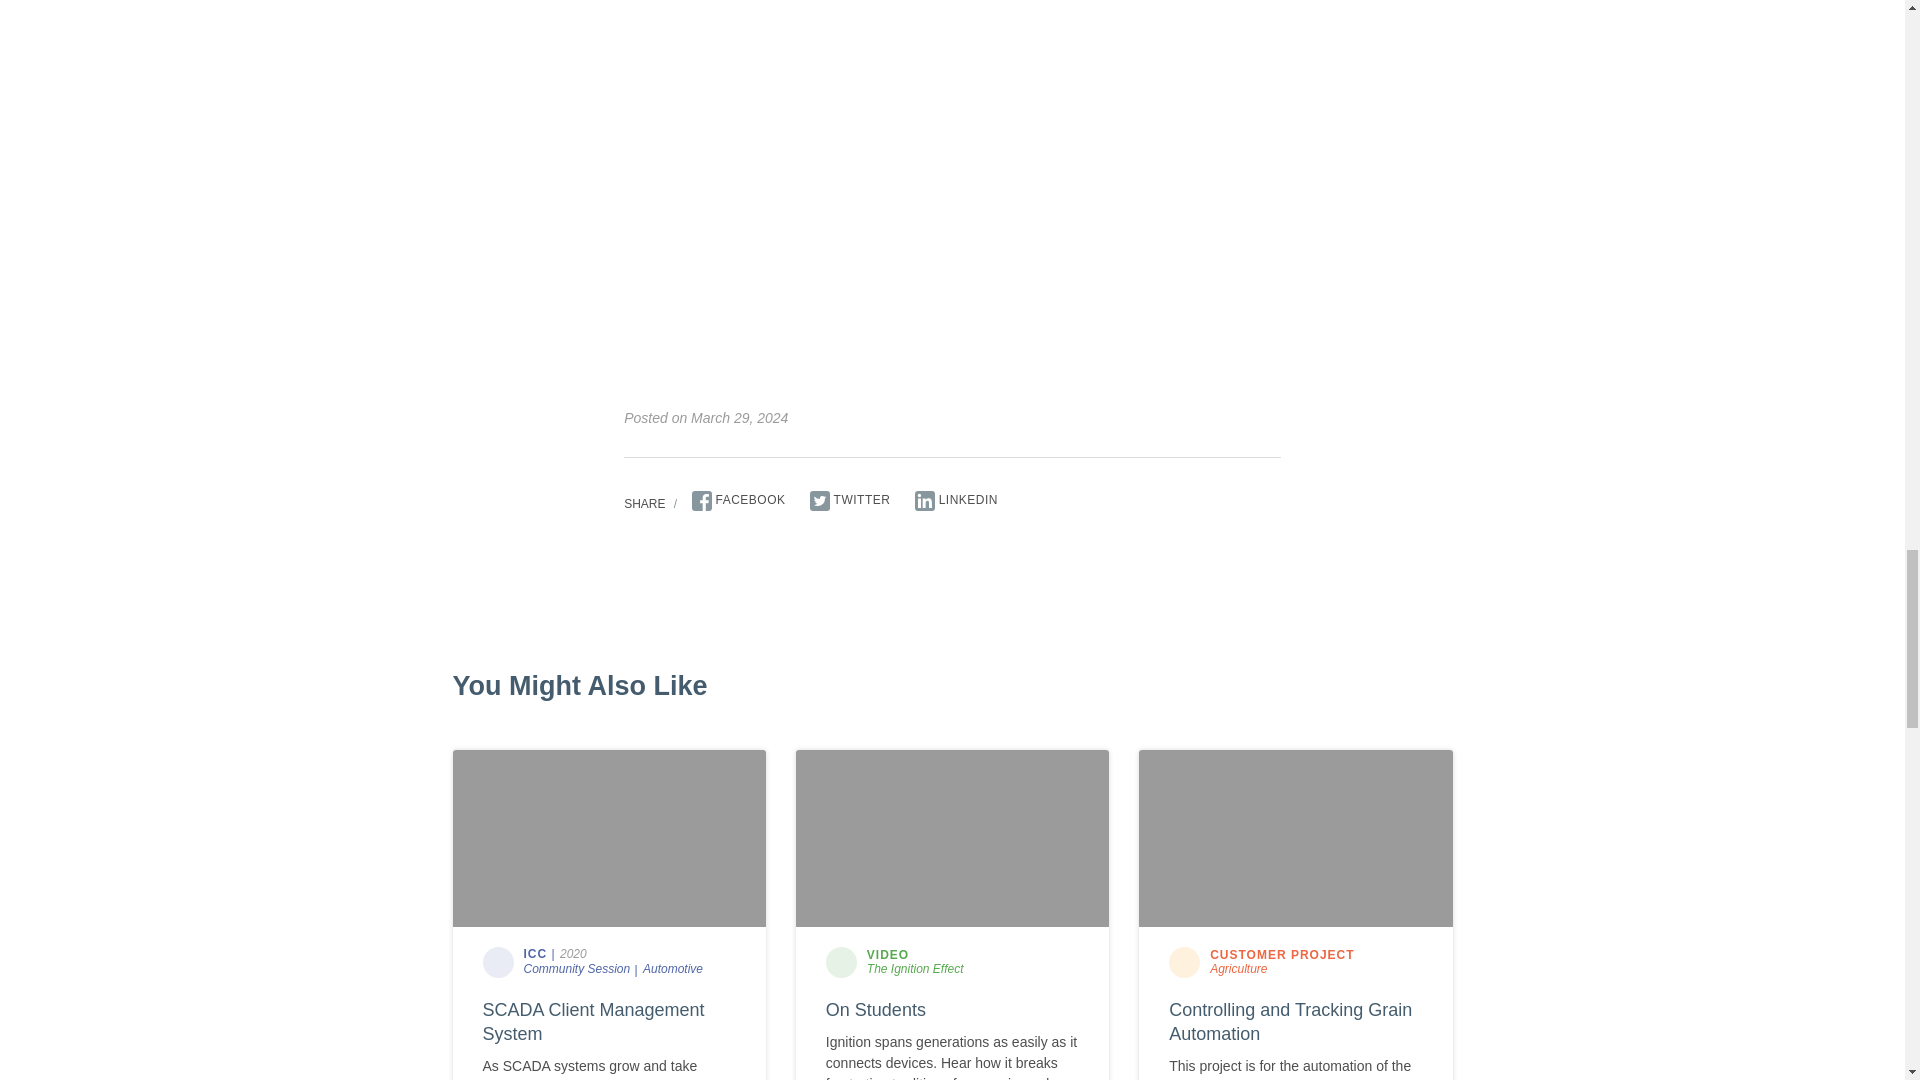  Describe the element at coordinates (956, 500) in the screenshot. I see `Linkedin` at that location.